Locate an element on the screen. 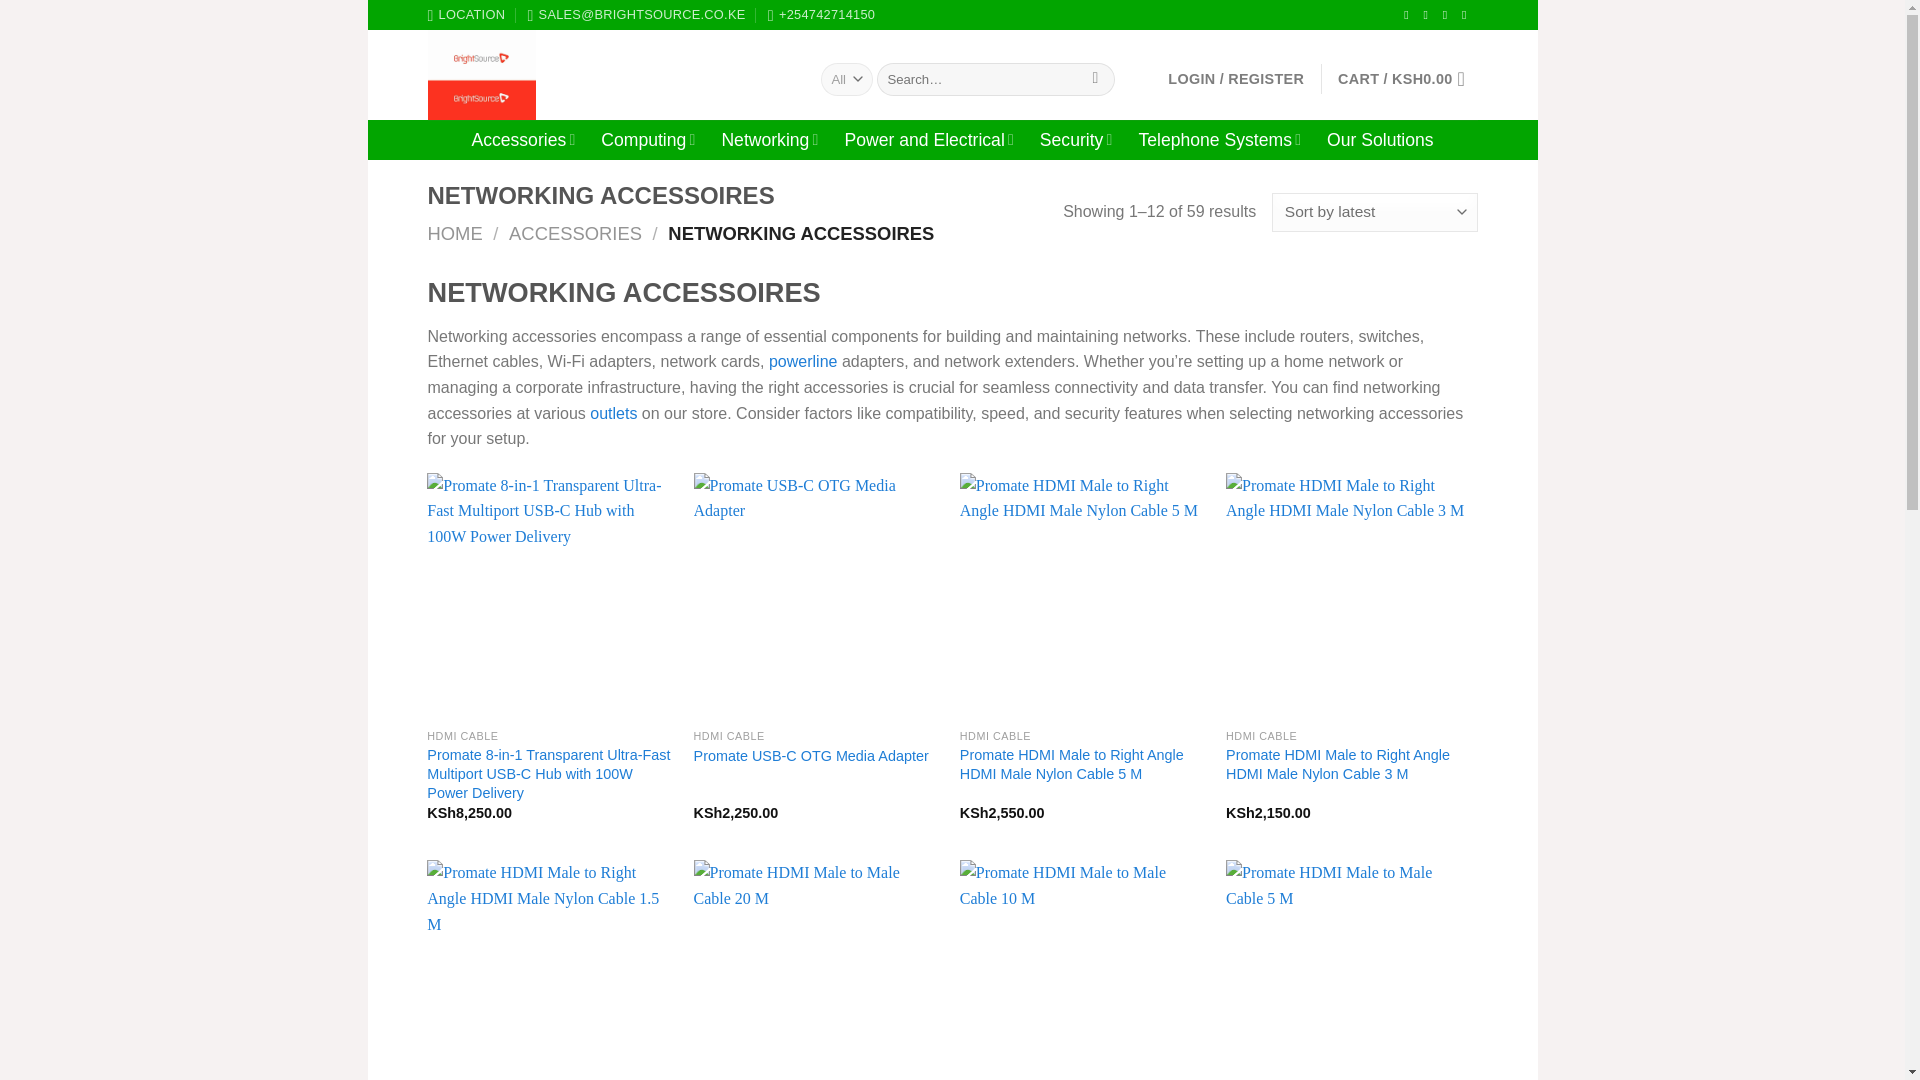 This screenshot has height=1080, width=1920. LOCATION is located at coordinates (467, 15).